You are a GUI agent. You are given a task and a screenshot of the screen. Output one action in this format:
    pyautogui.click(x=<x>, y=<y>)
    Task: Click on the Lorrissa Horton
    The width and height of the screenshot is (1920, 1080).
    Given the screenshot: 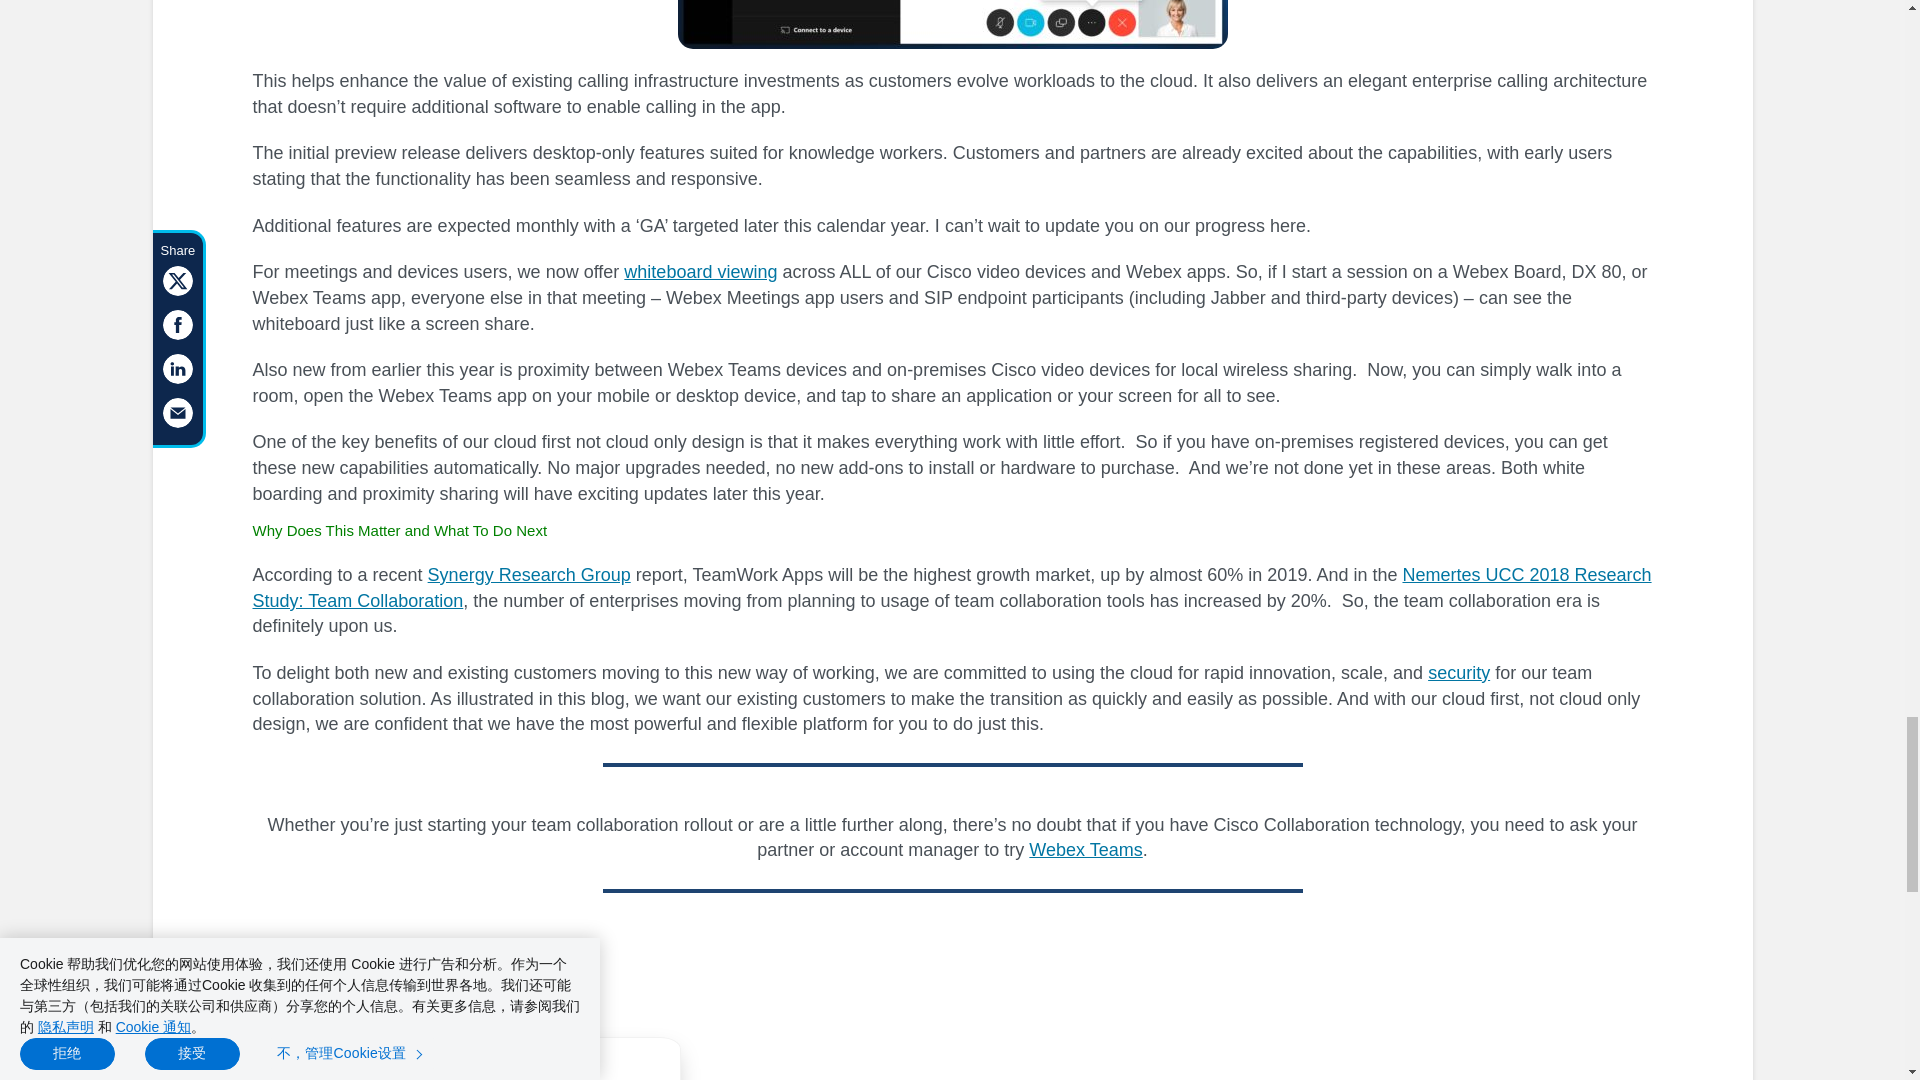 What is the action you would take?
    pyautogui.click(x=526, y=1069)
    